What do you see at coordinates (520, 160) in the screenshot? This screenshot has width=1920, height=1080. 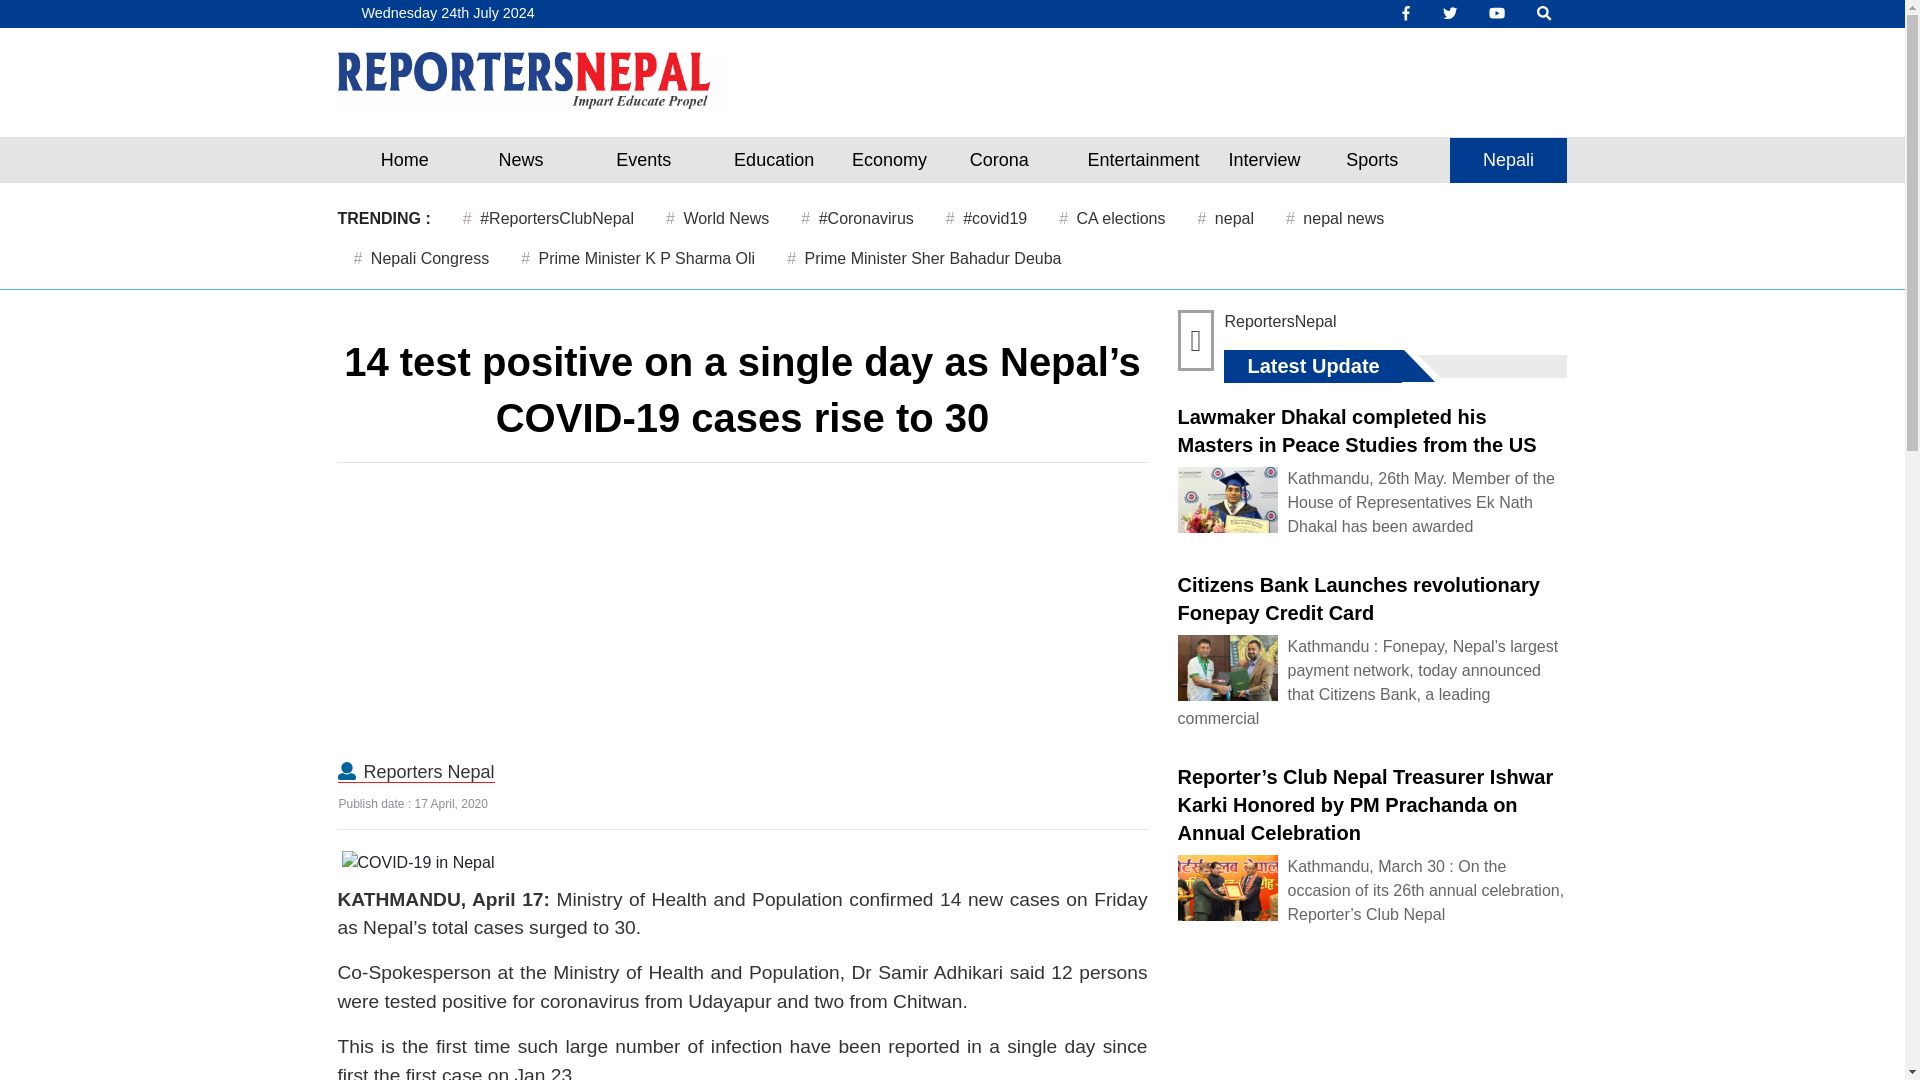 I see `News` at bounding box center [520, 160].